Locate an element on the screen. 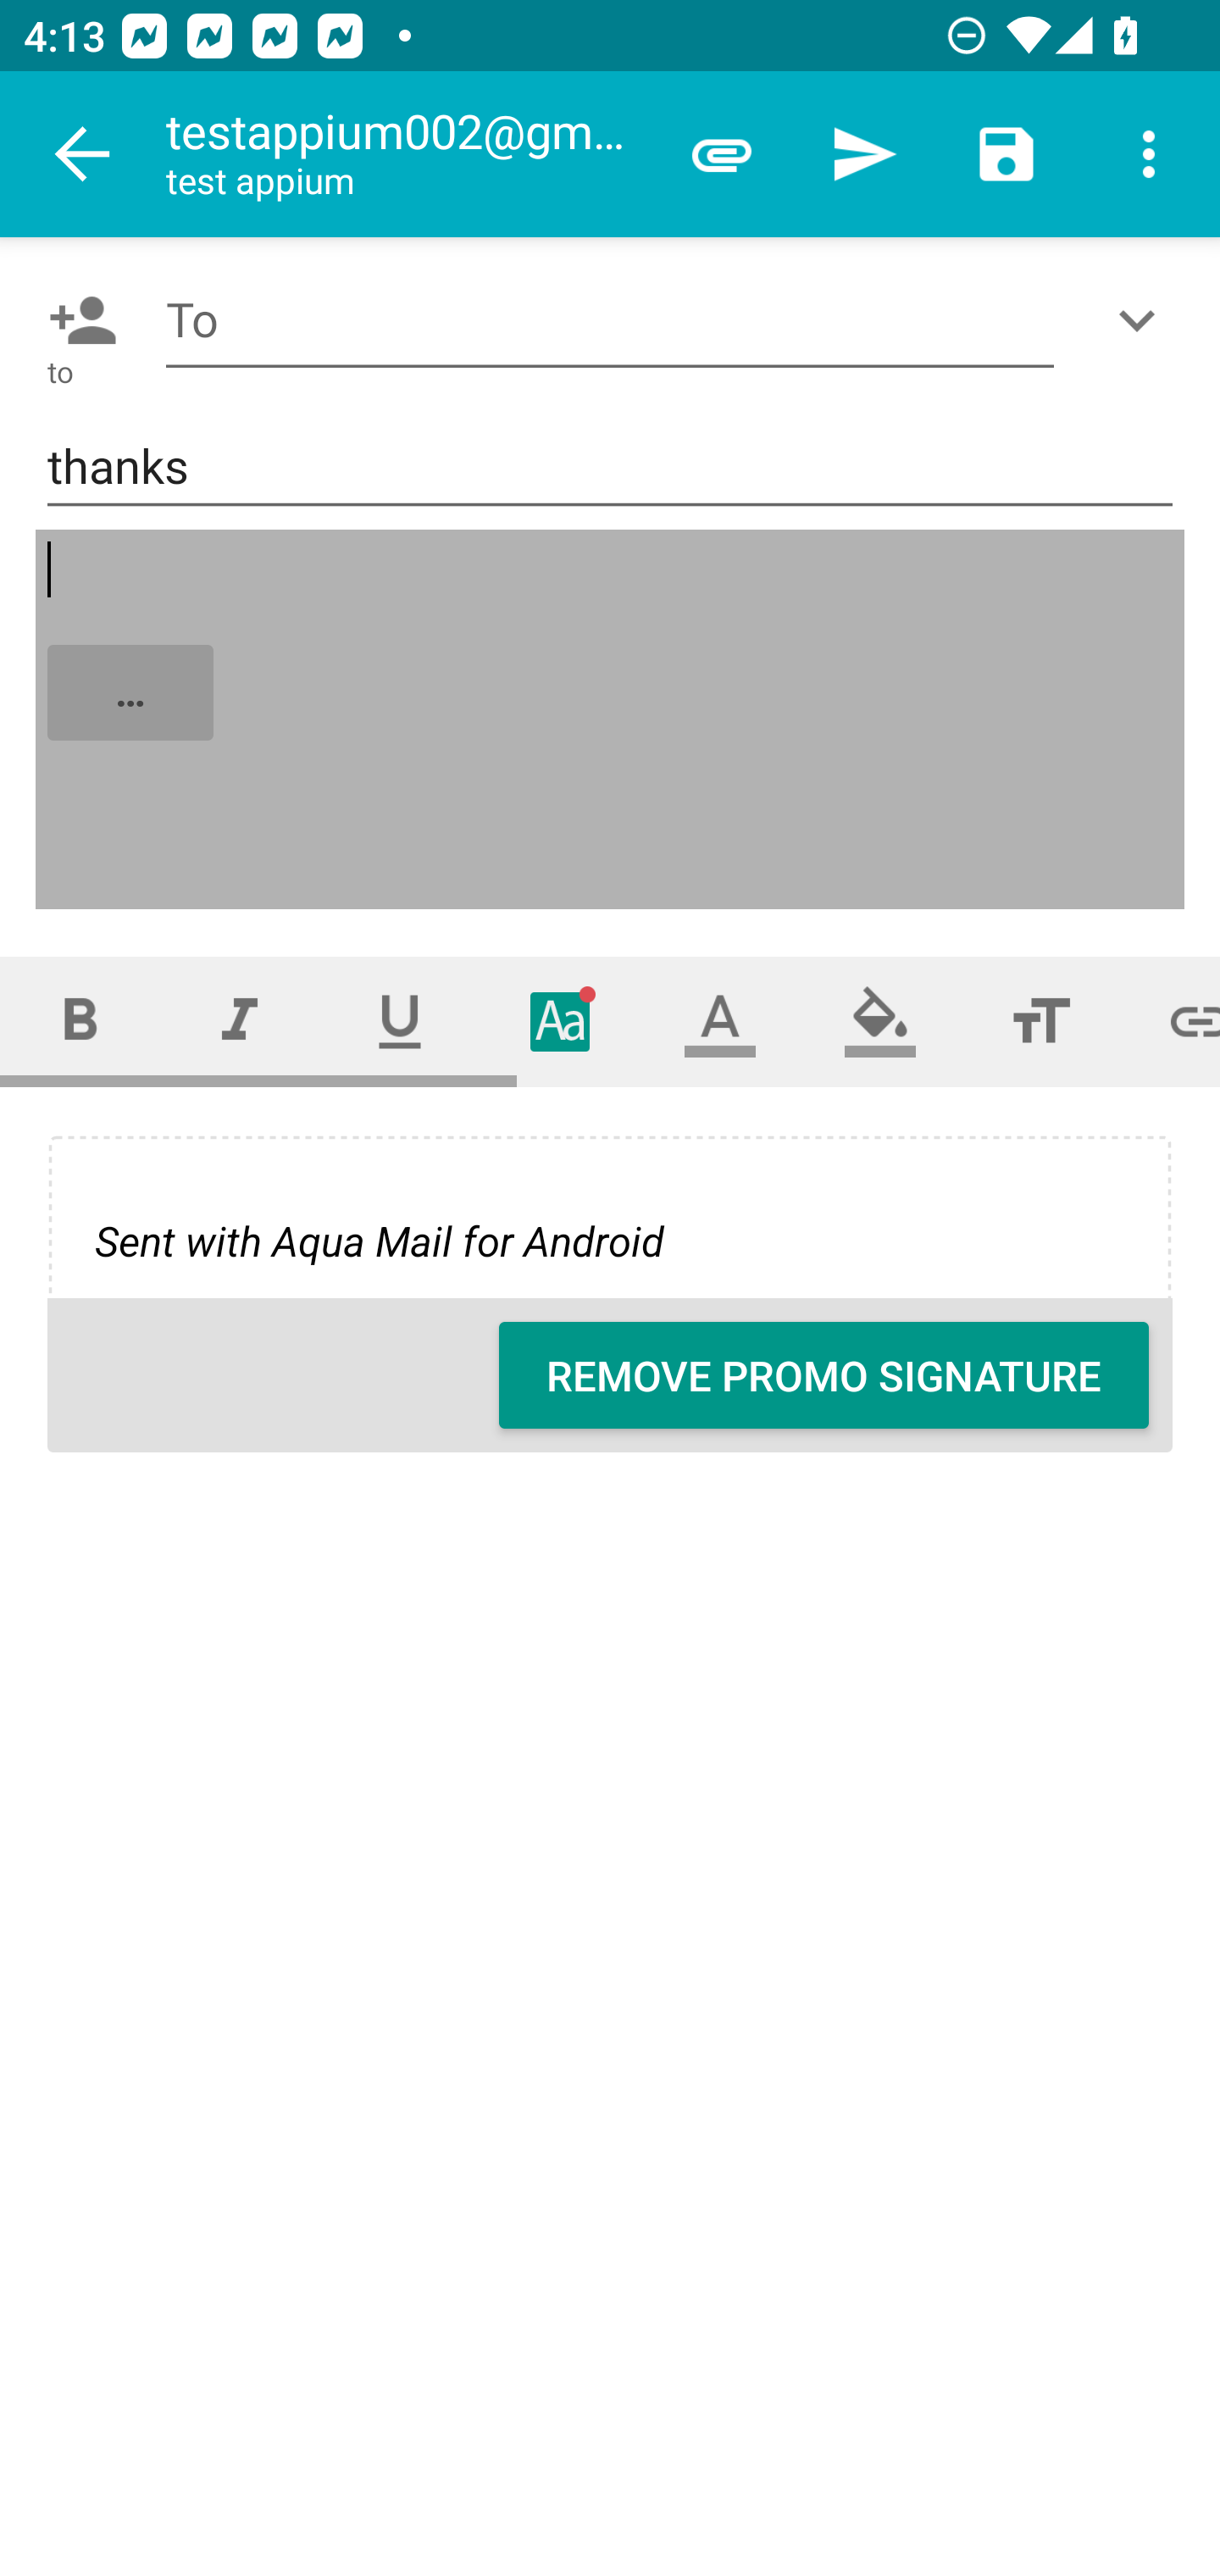 The image size is (1220, 2576). testappium002@gmail.com test appium is located at coordinates (408, 154).